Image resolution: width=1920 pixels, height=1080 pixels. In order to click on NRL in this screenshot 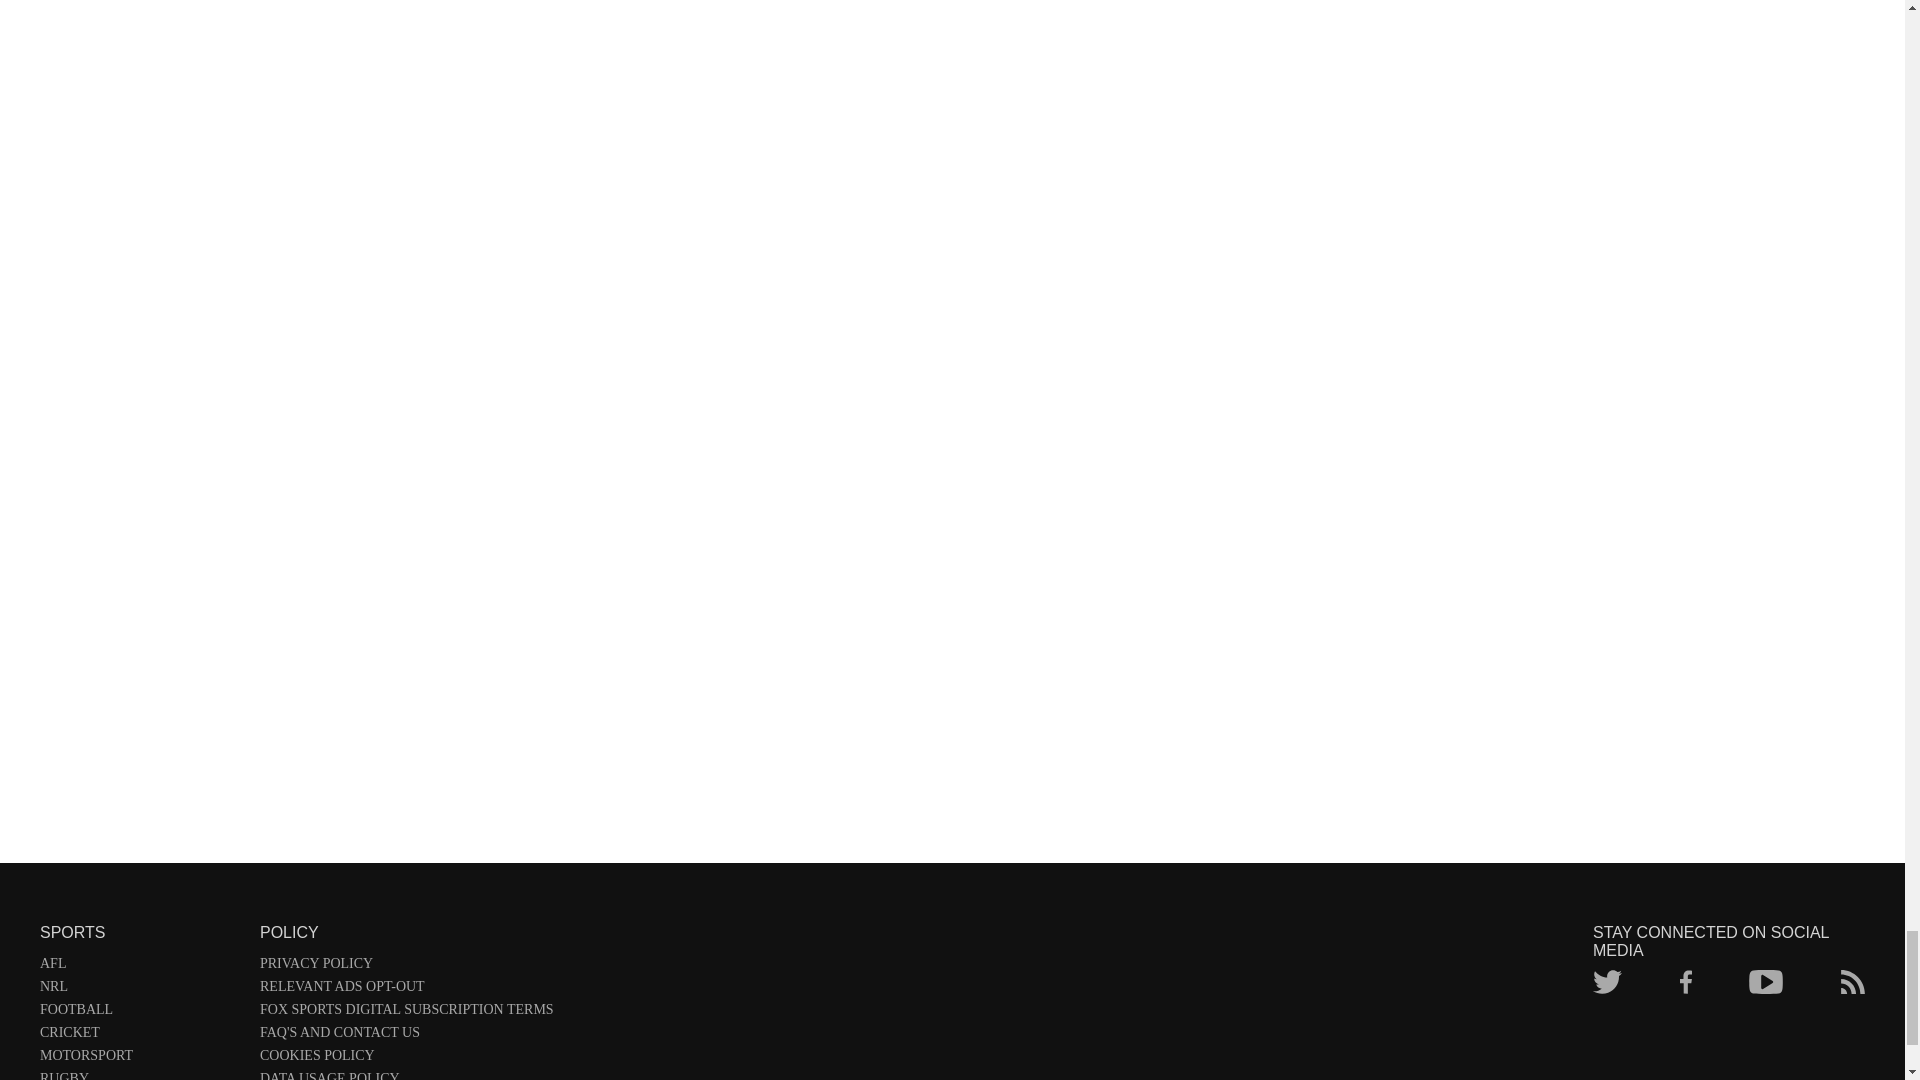, I will do `click(140, 990)`.